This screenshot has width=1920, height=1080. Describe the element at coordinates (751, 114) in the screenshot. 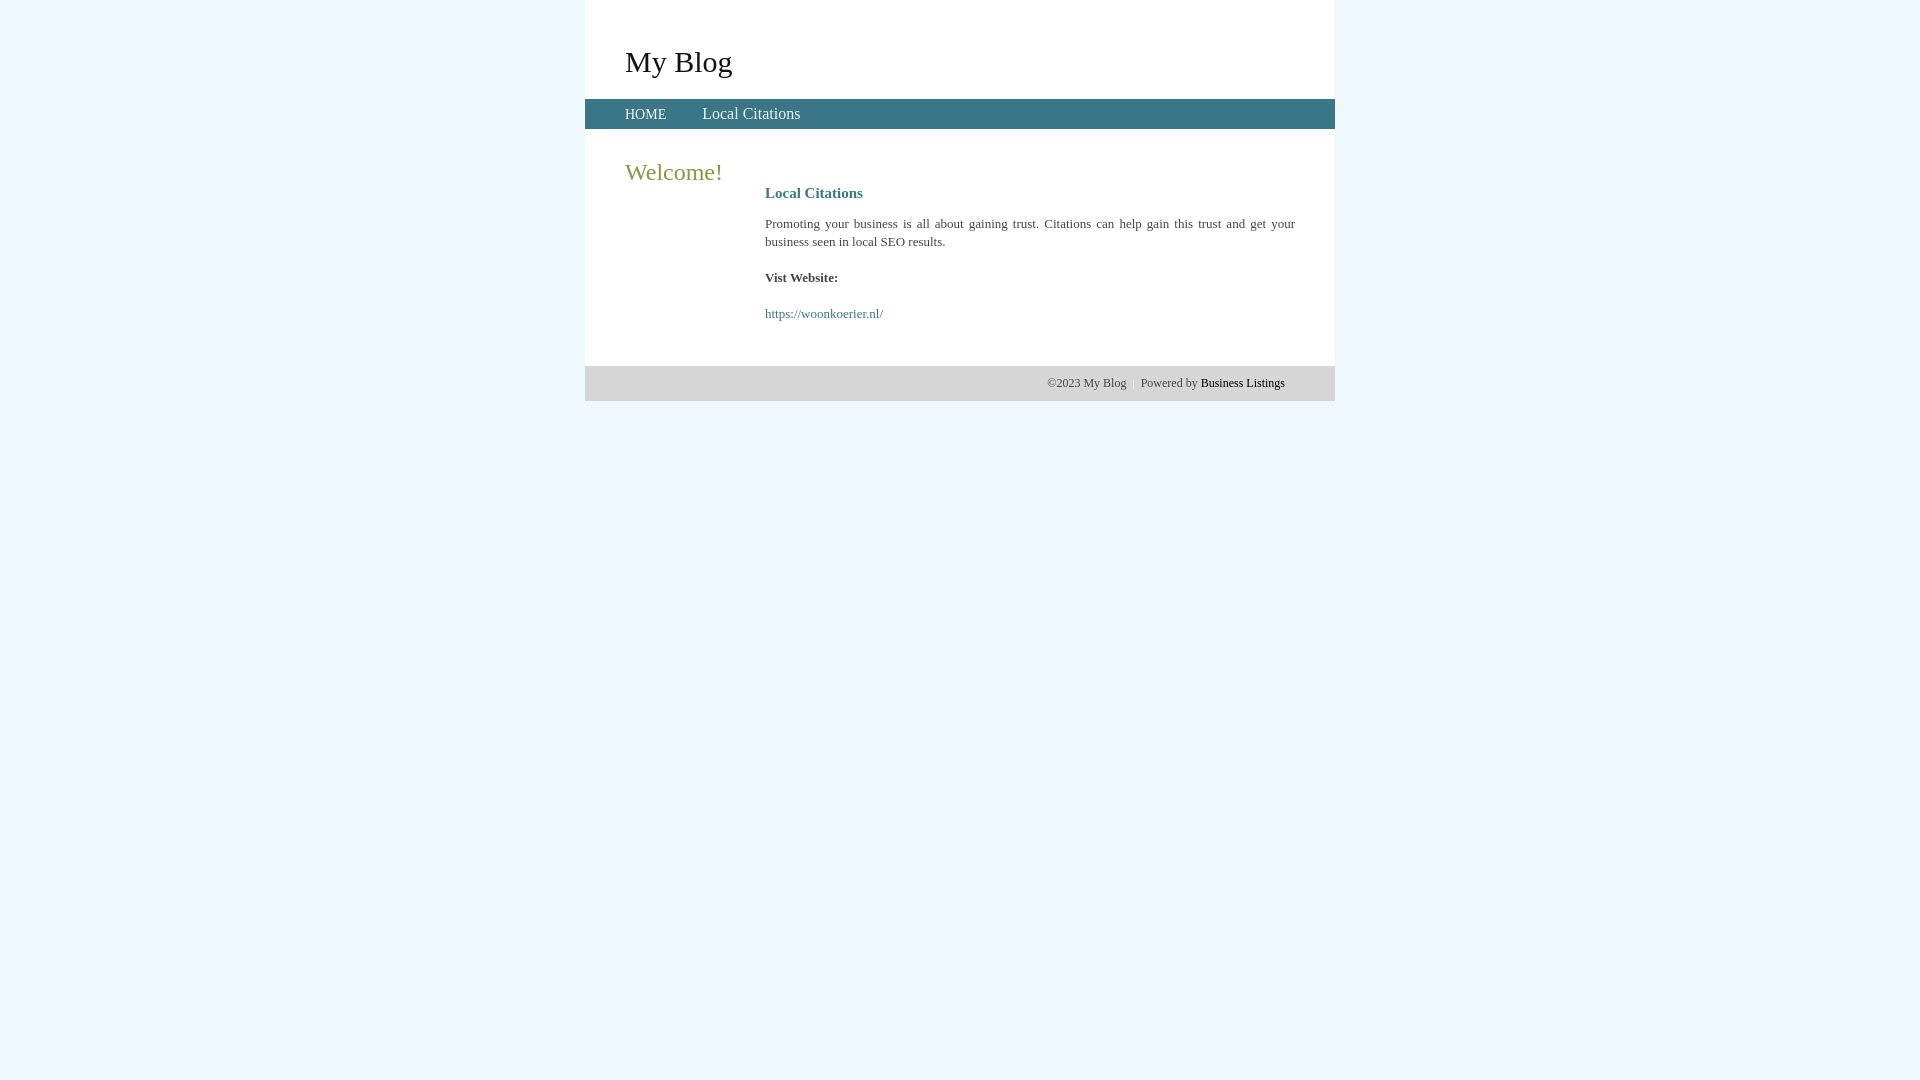

I see `Local Citations` at that location.